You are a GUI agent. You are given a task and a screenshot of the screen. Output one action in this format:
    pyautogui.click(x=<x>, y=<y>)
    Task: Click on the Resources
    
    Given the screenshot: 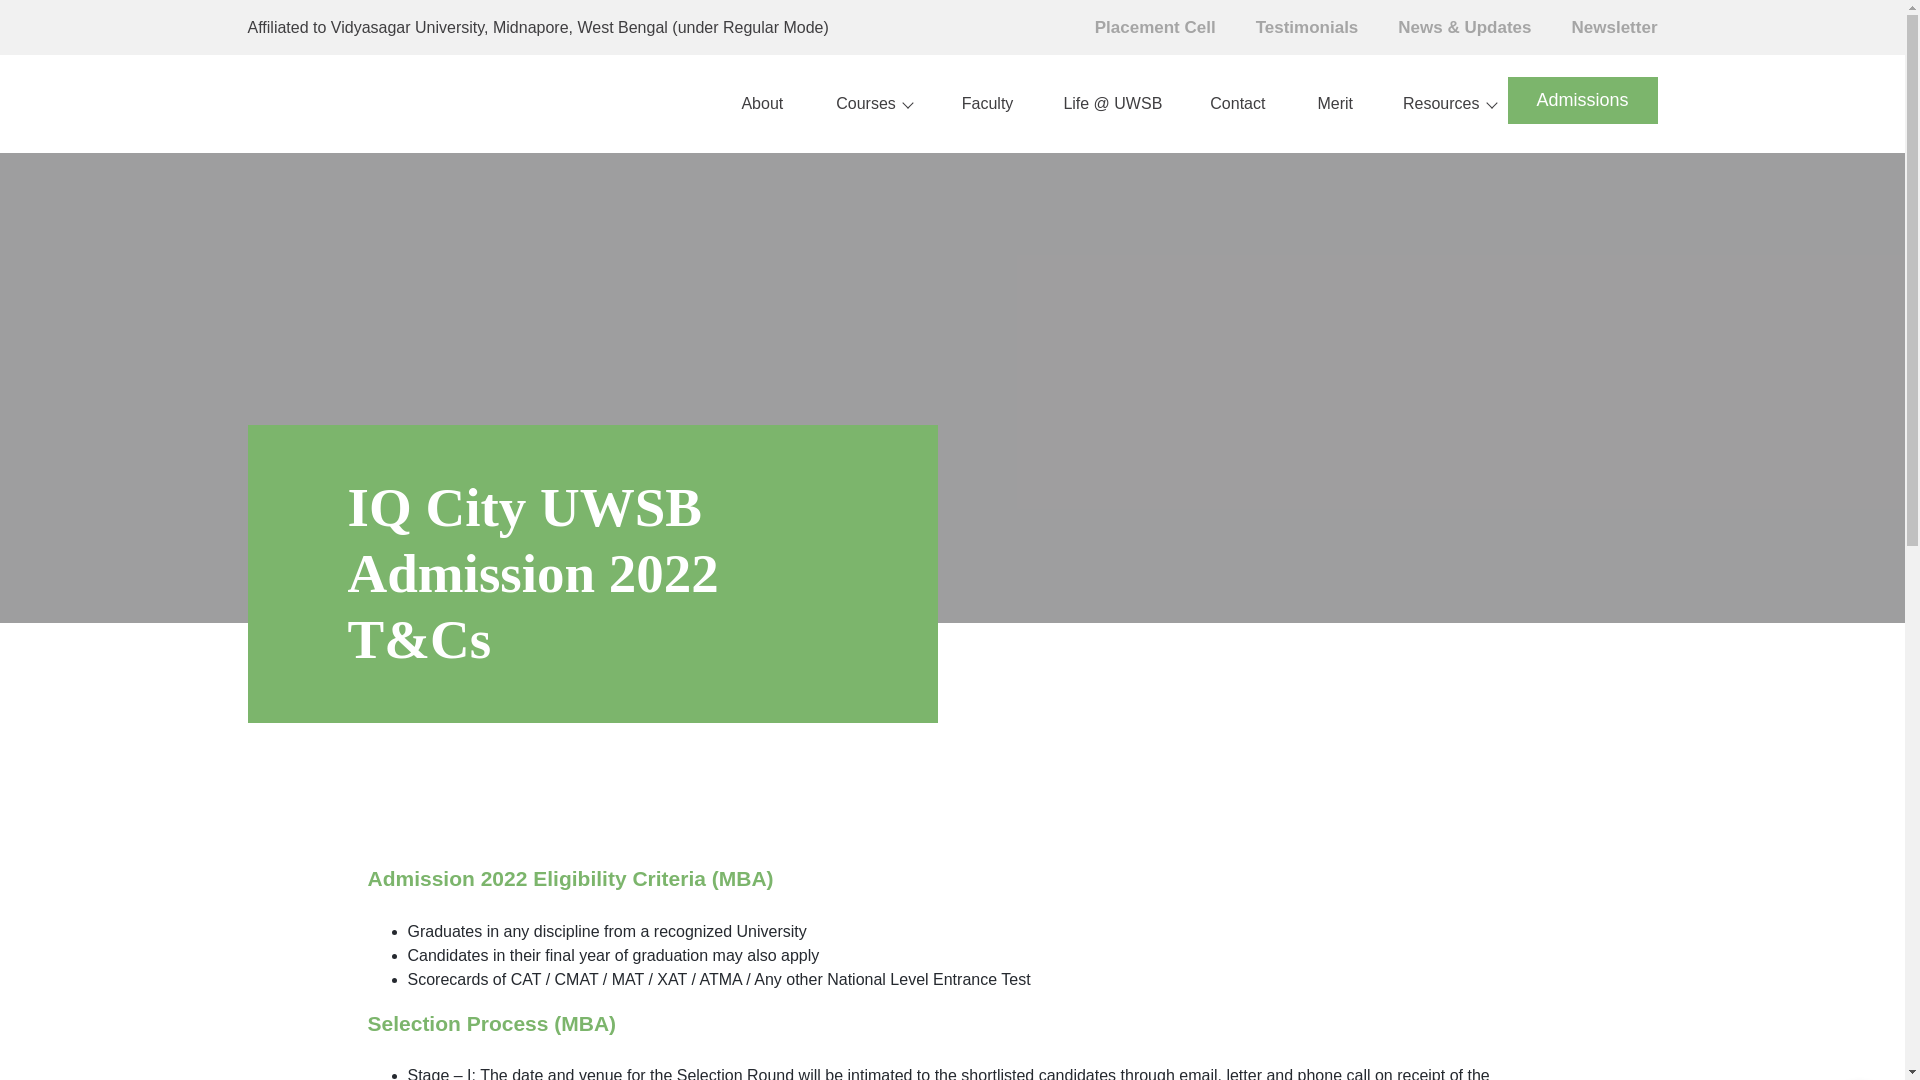 What is the action you would take?
    pyautogui.click(x=1436, y=104)
    